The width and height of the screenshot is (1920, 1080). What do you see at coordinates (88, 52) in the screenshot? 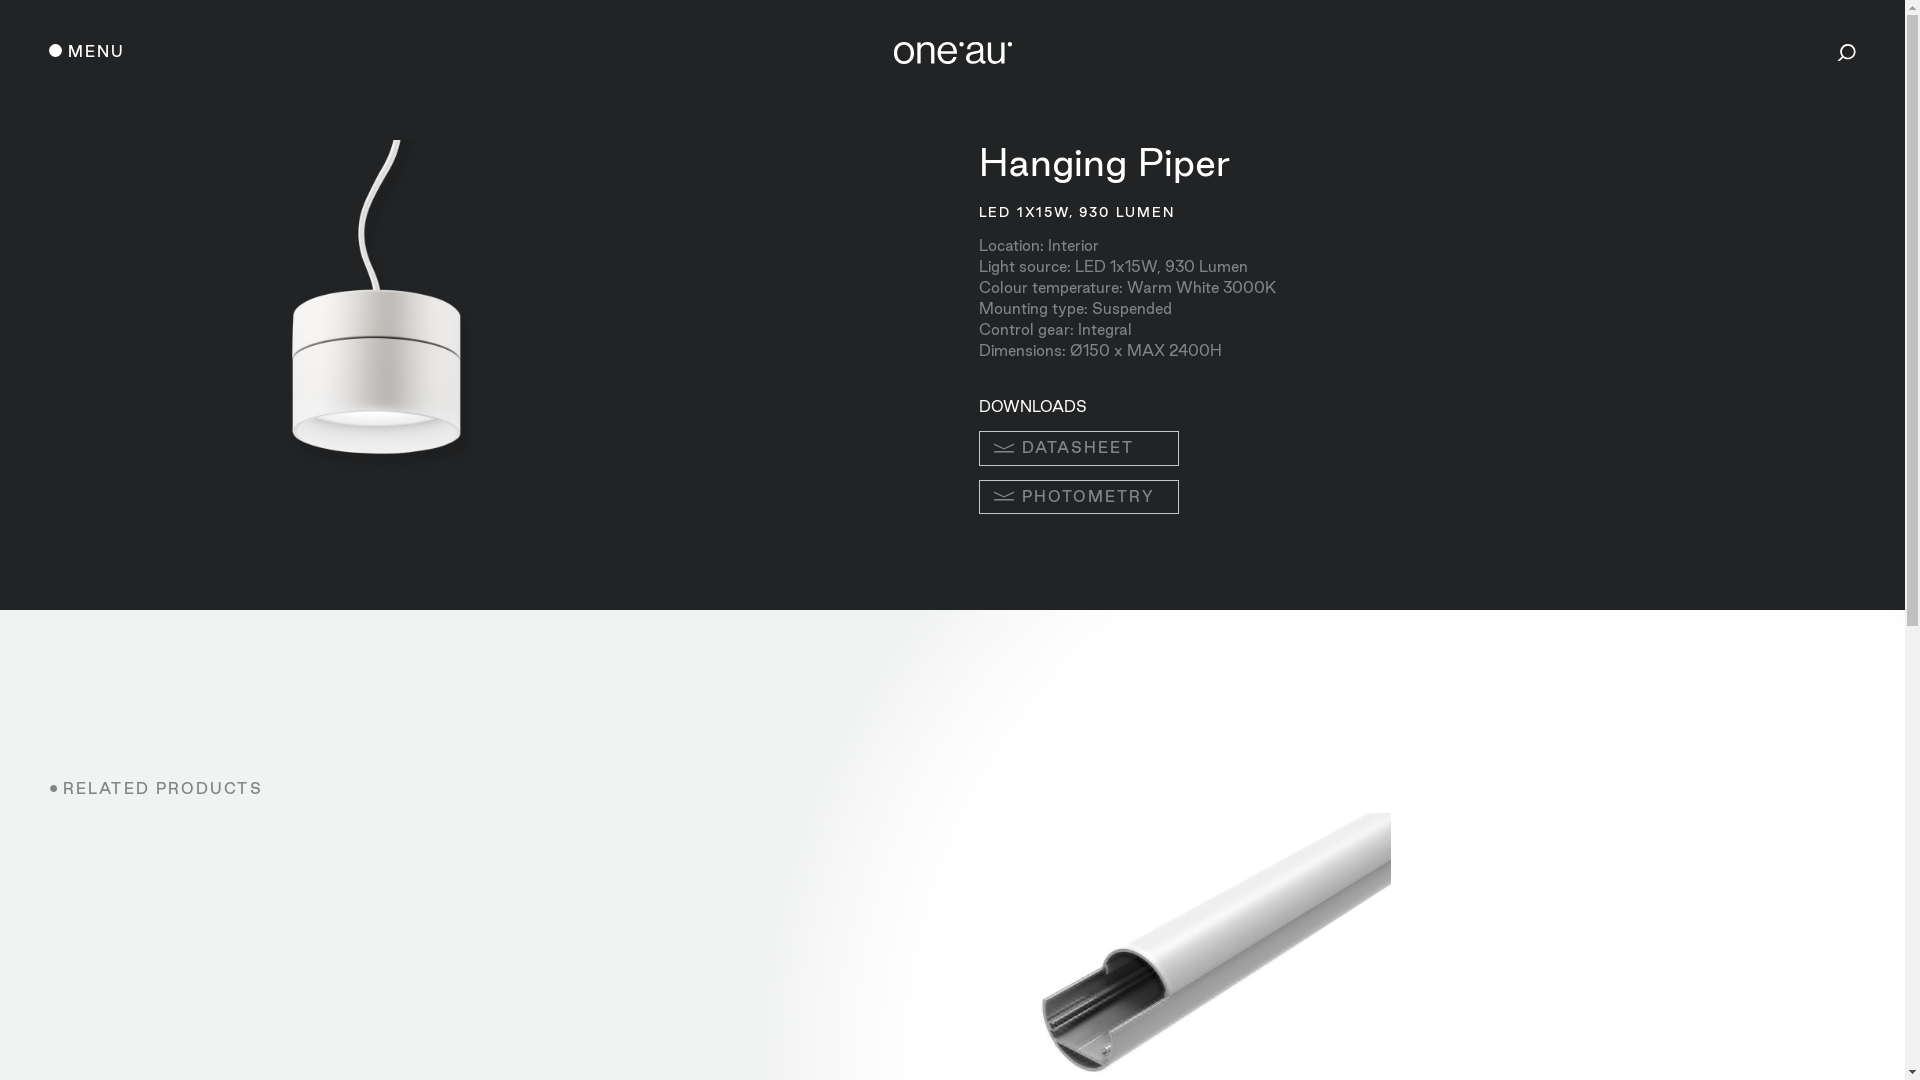
I see `MENU` at bounding box center [88, 52].